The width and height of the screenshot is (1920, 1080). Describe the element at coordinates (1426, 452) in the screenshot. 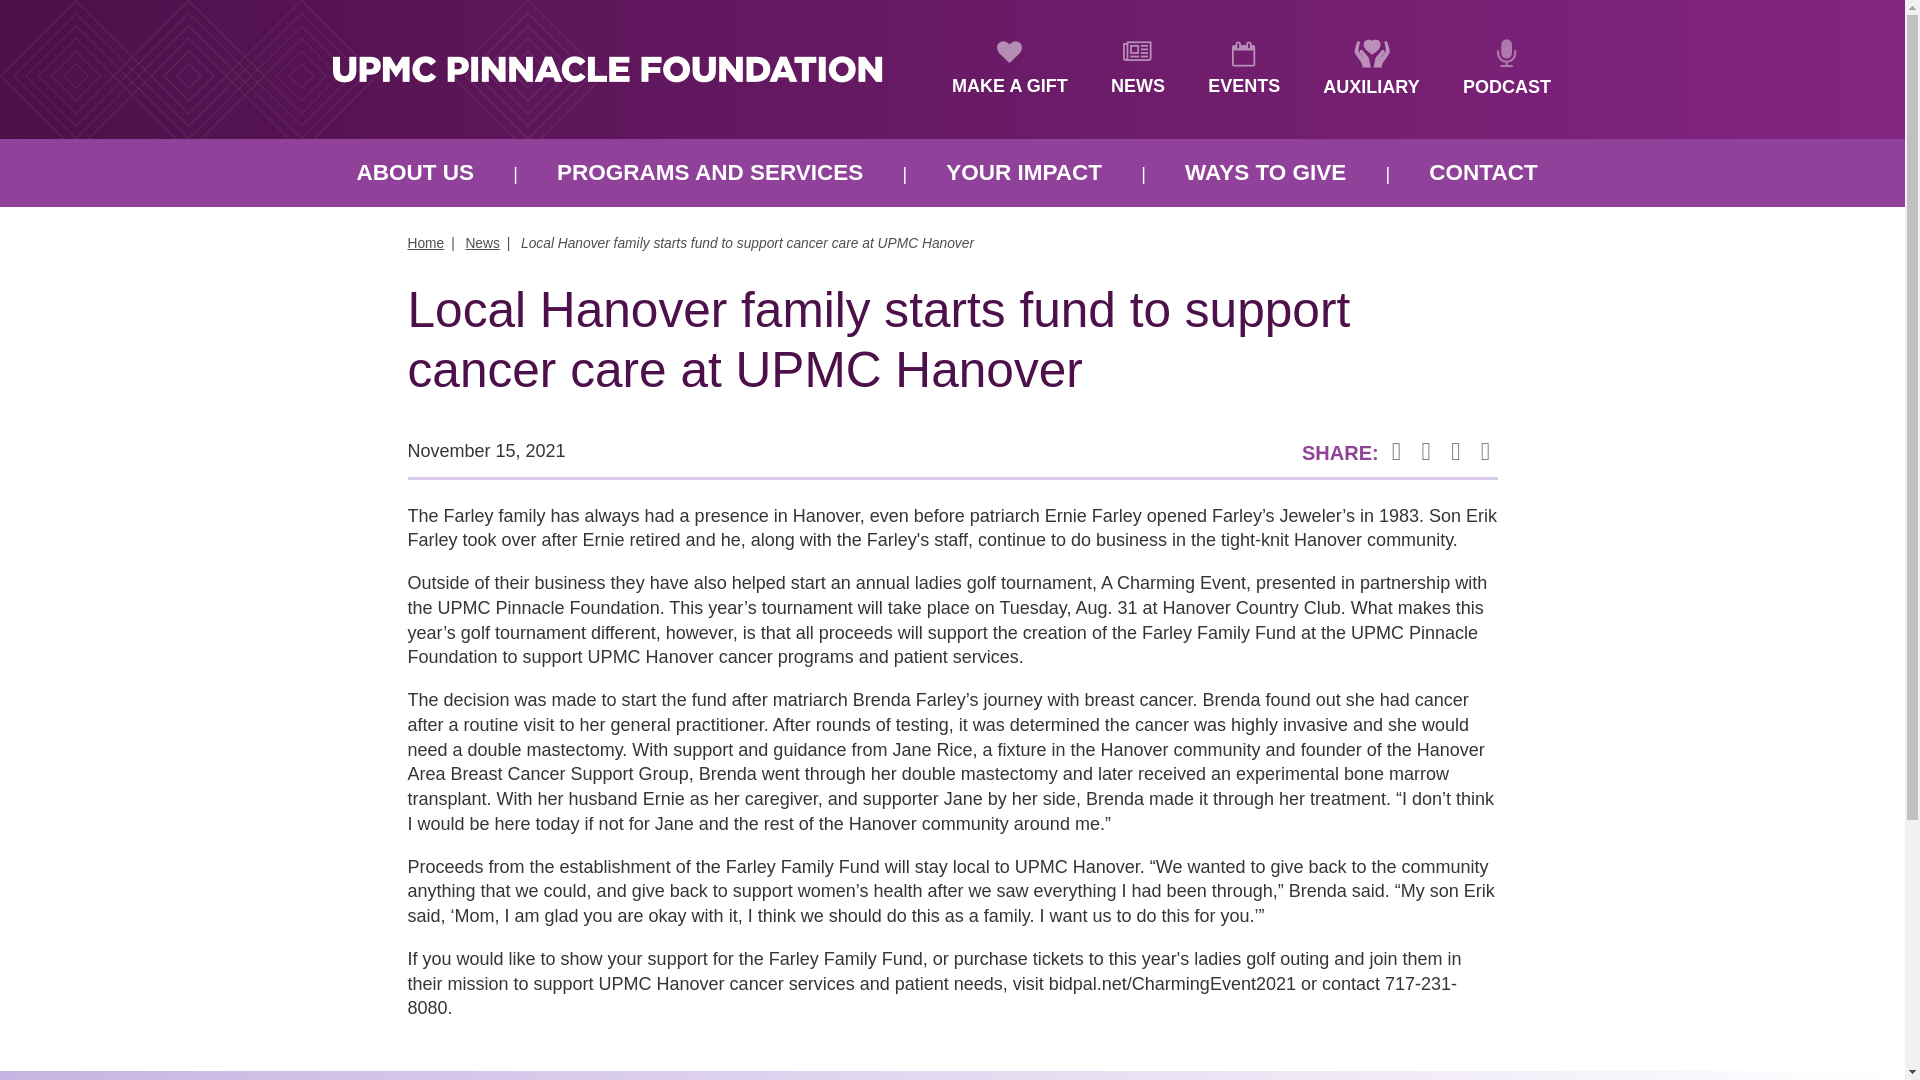

I see `Tweet` at that location.